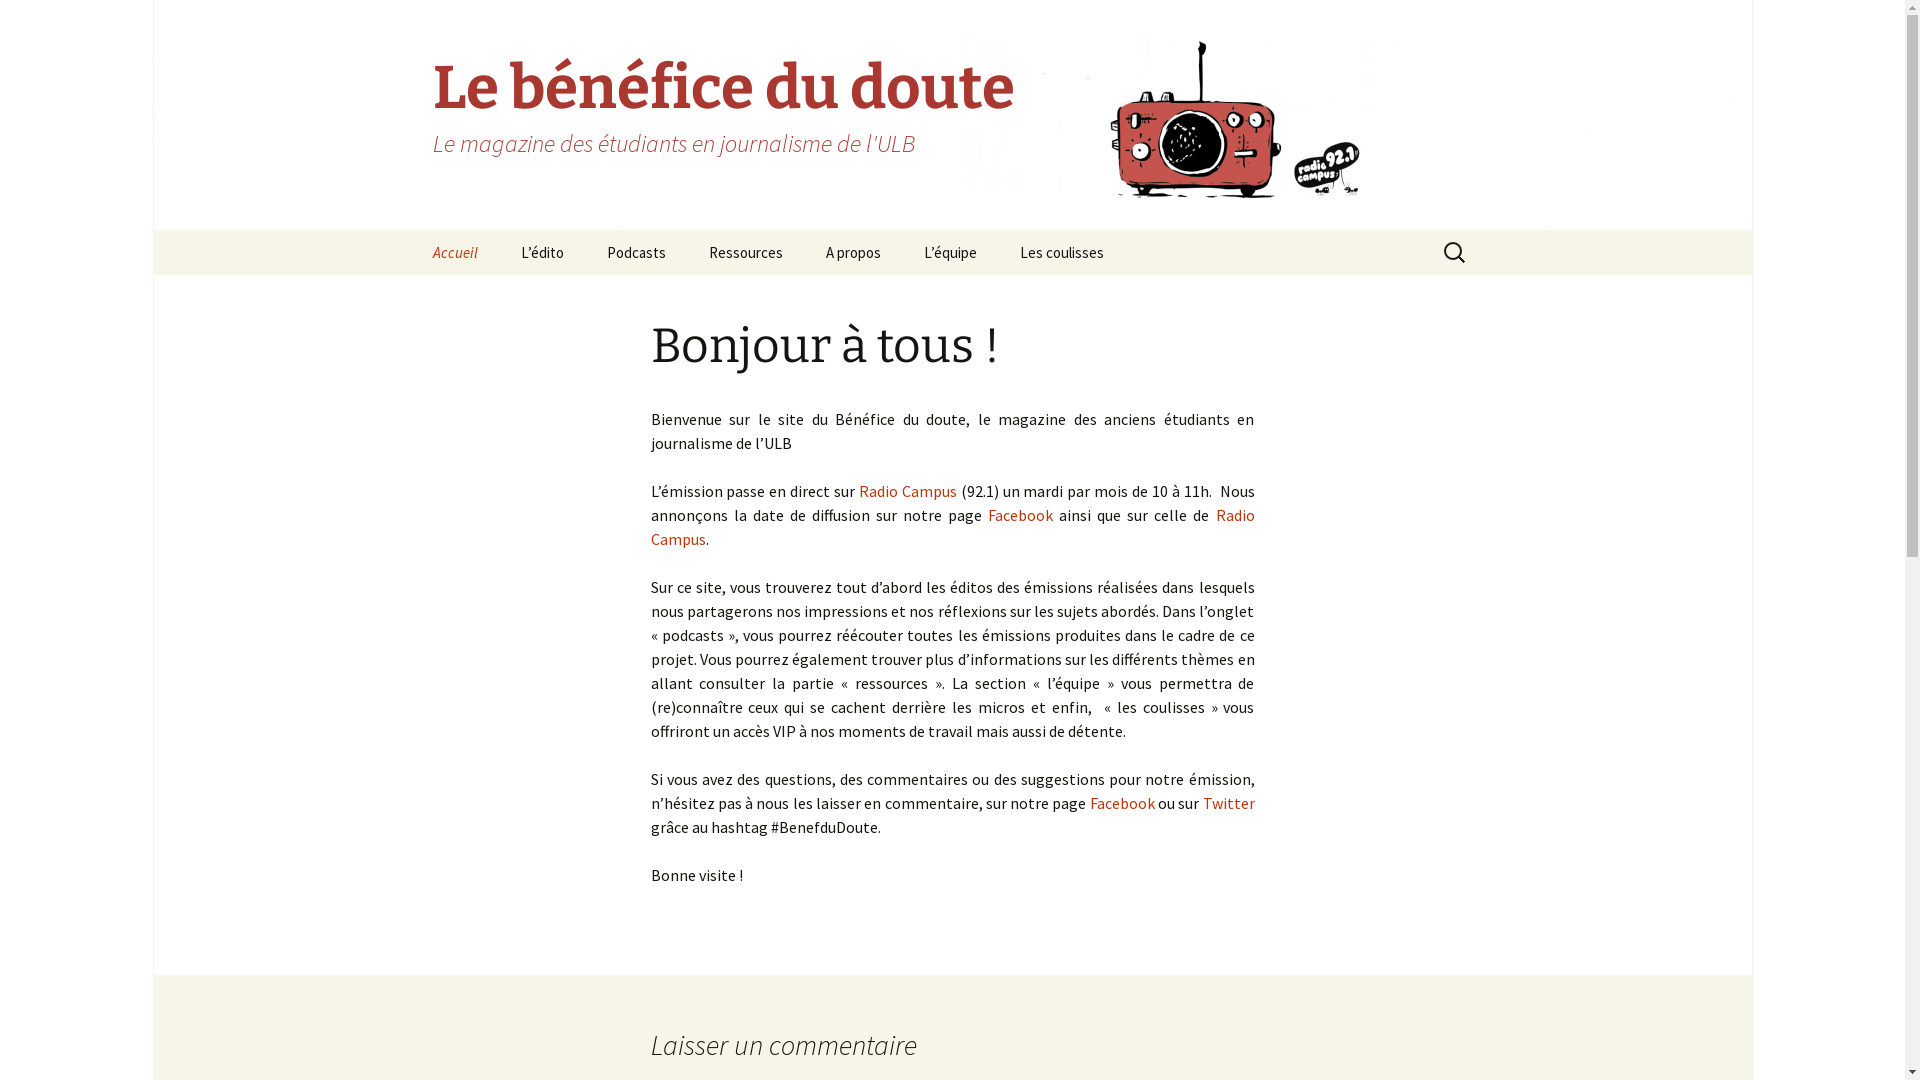  I want to click on Ressources, so click(745, 252).